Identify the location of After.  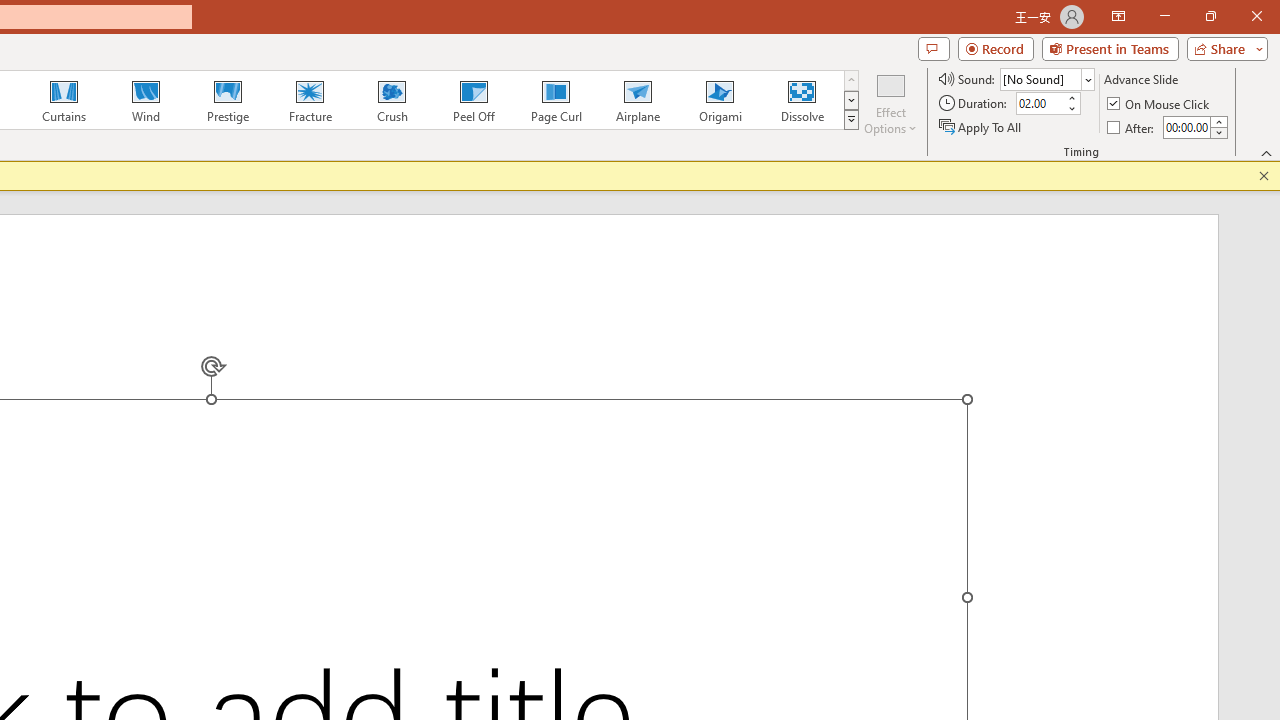
(1186, 127).